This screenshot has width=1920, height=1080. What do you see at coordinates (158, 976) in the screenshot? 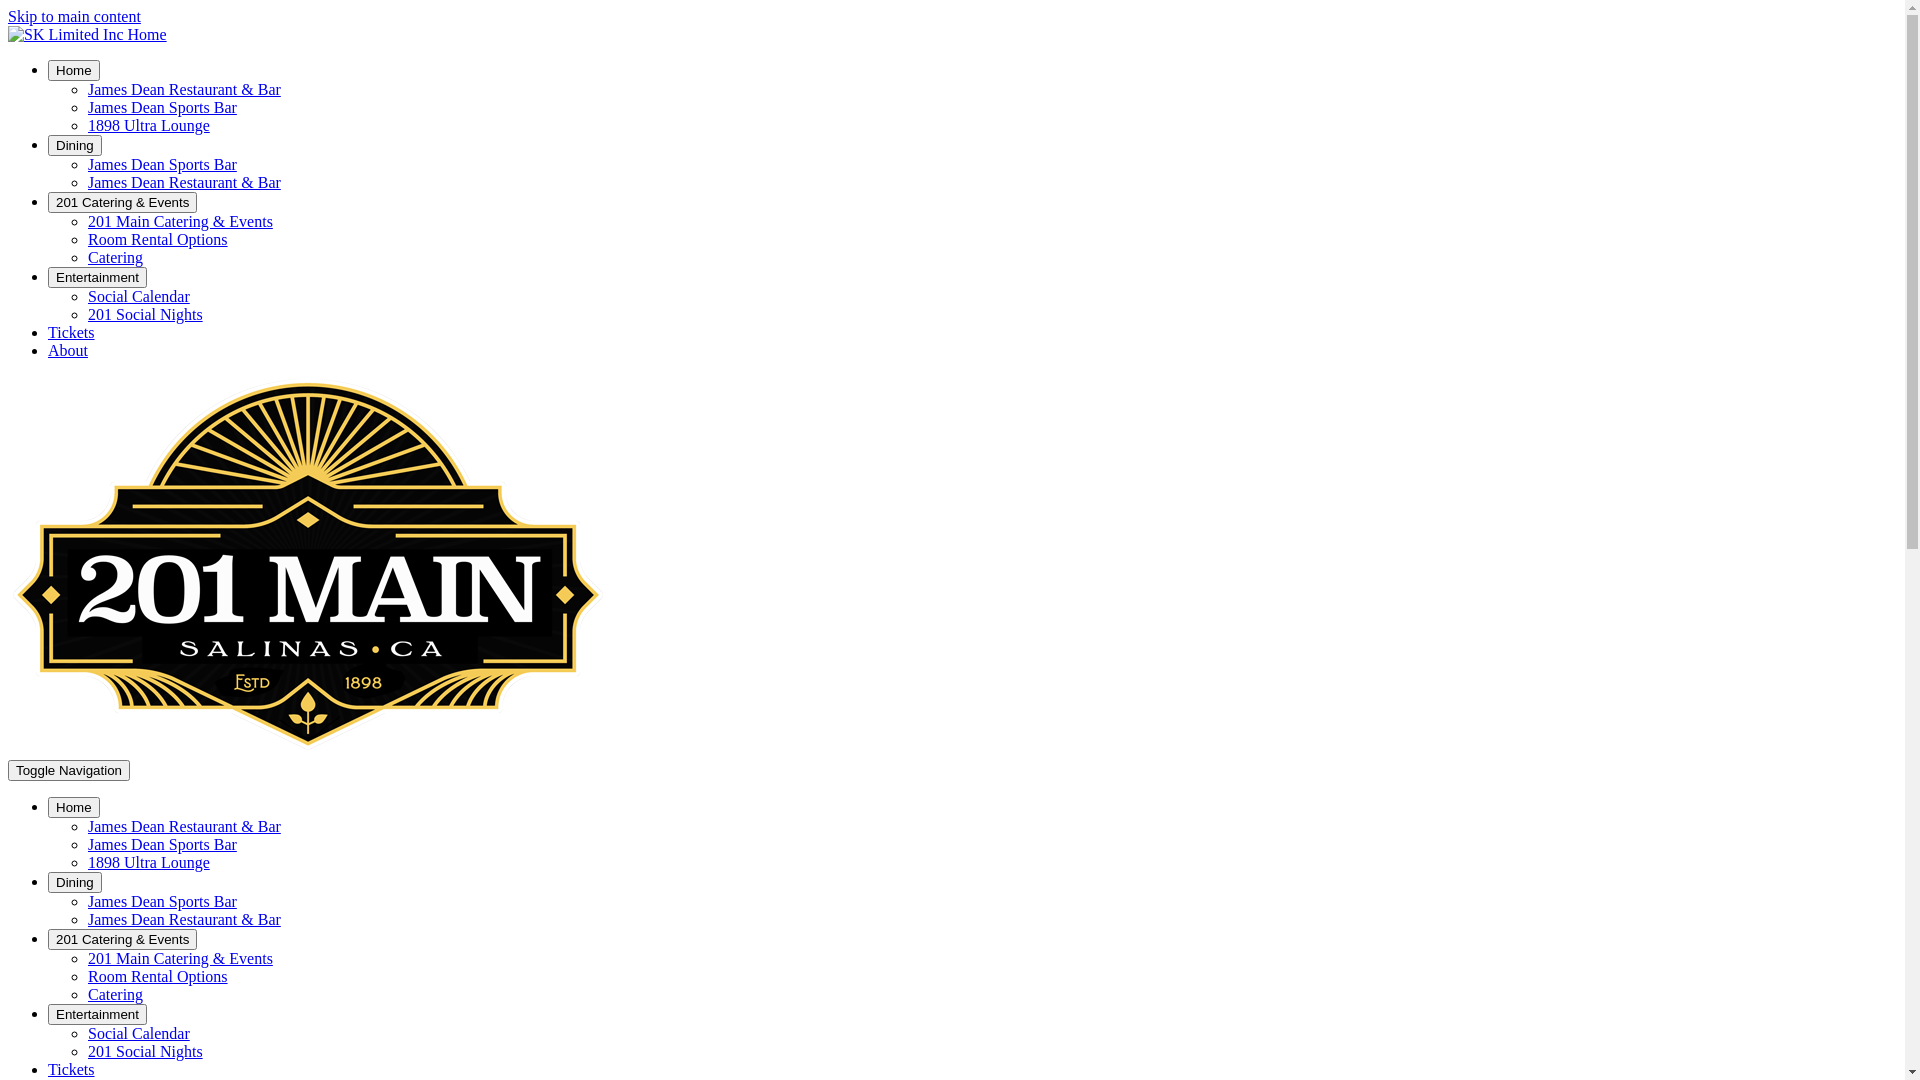
I see `Room Rental Options` at bounding box center [158, 976].